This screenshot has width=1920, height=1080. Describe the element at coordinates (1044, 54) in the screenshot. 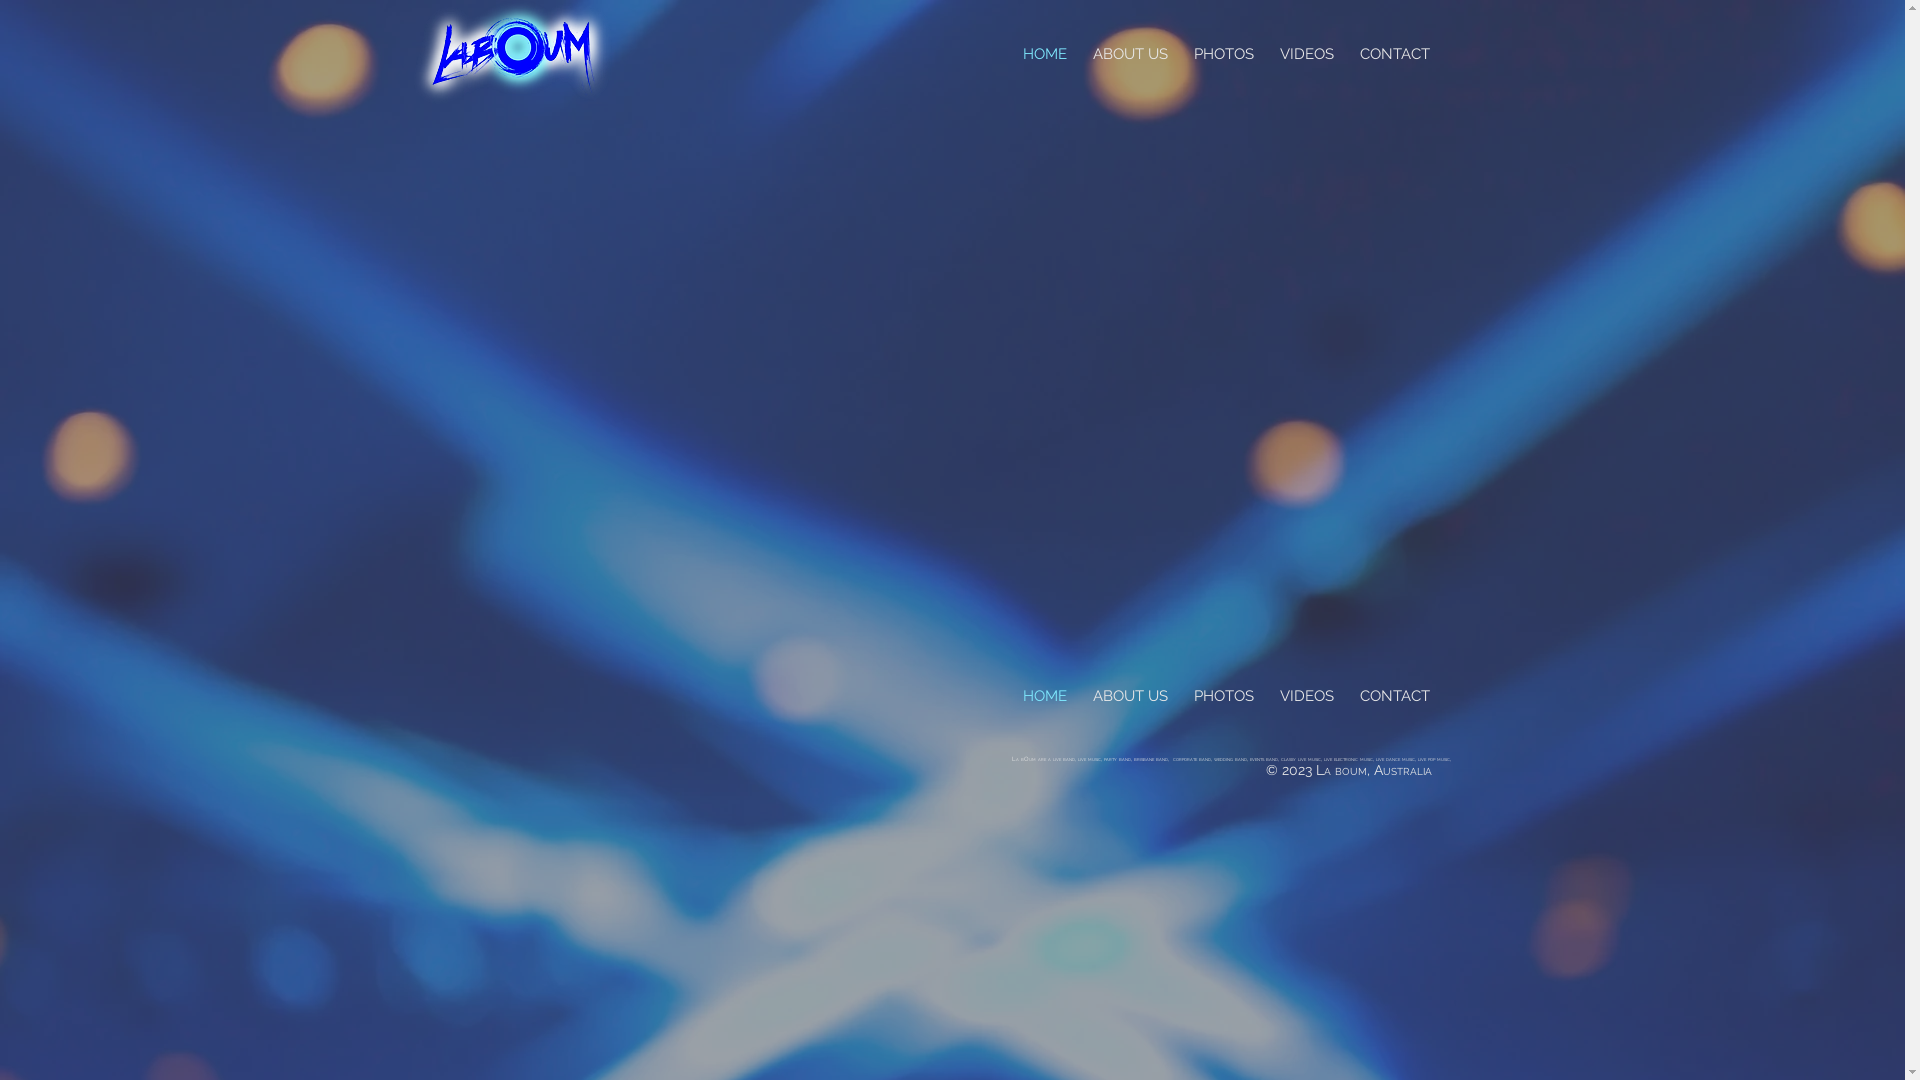

I see `HOME` at that location.